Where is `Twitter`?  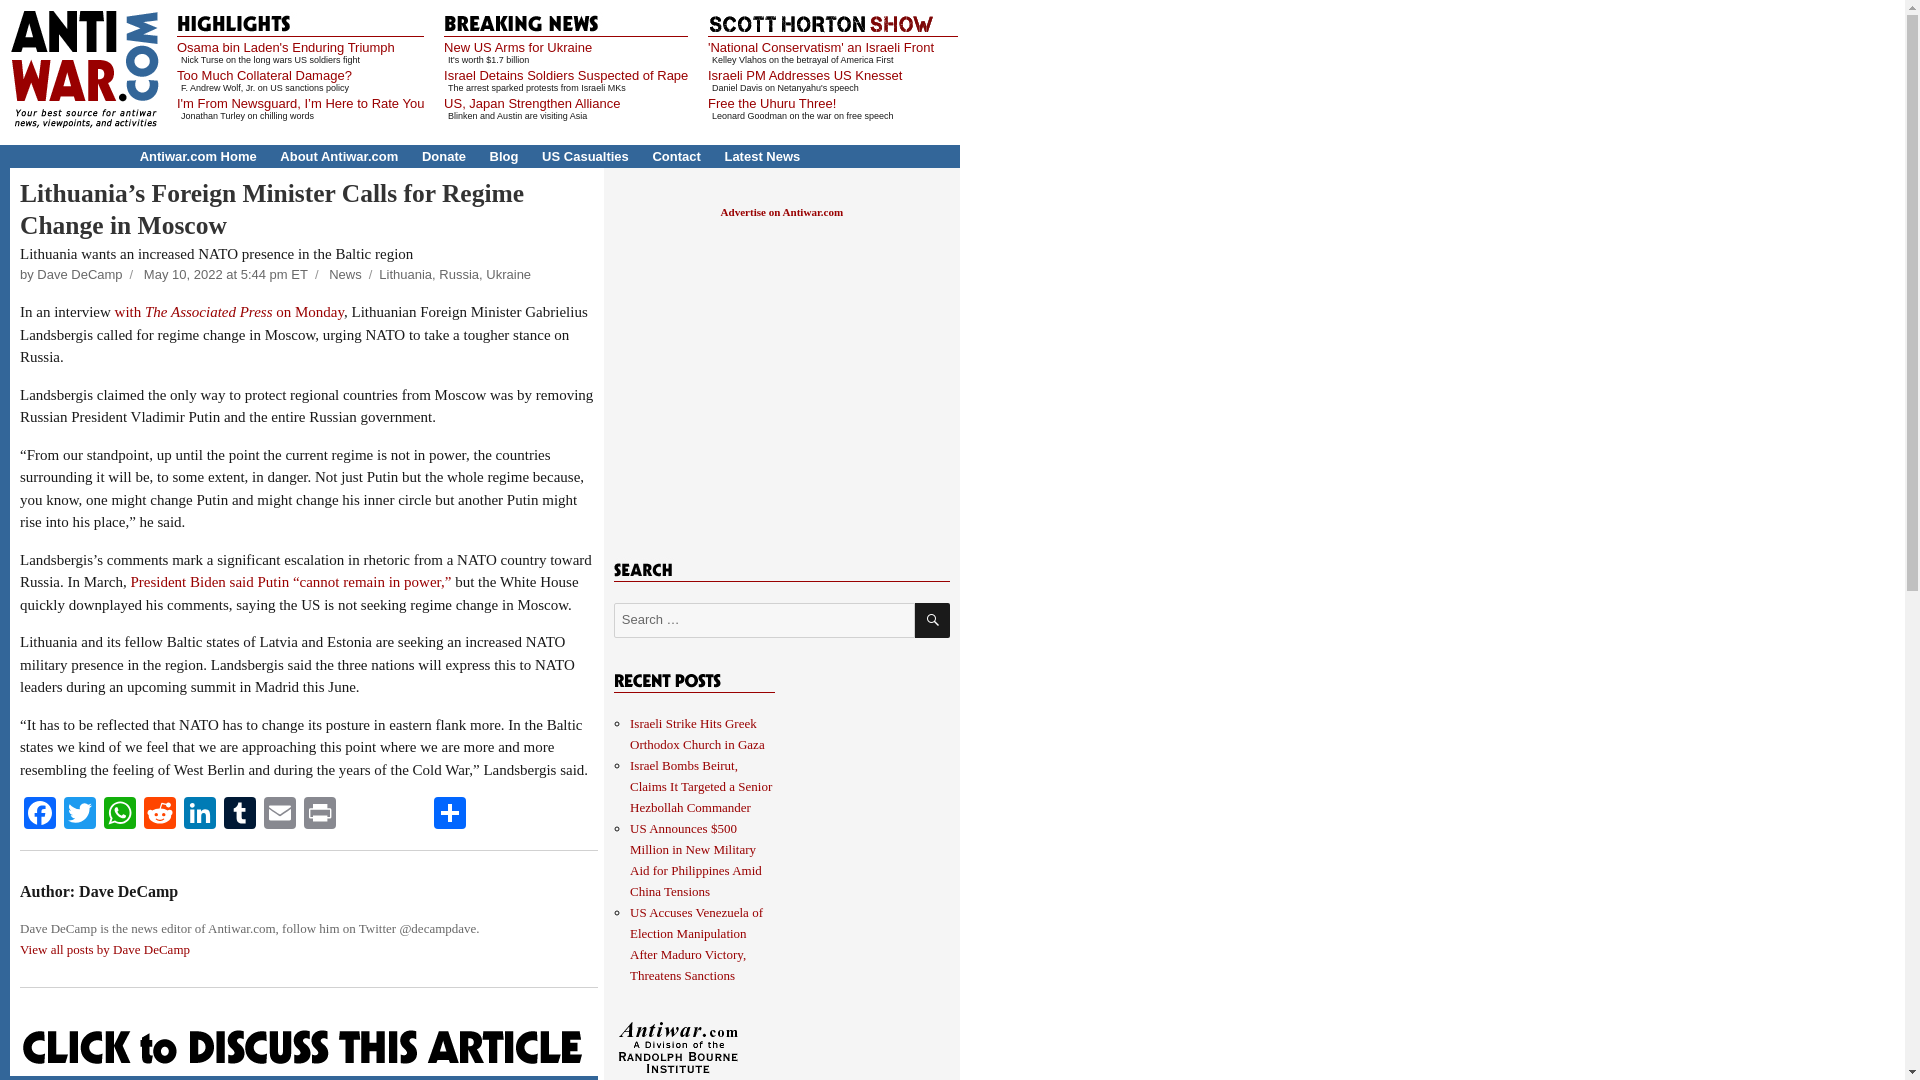 Twitter is located at coordinates (79, 815).